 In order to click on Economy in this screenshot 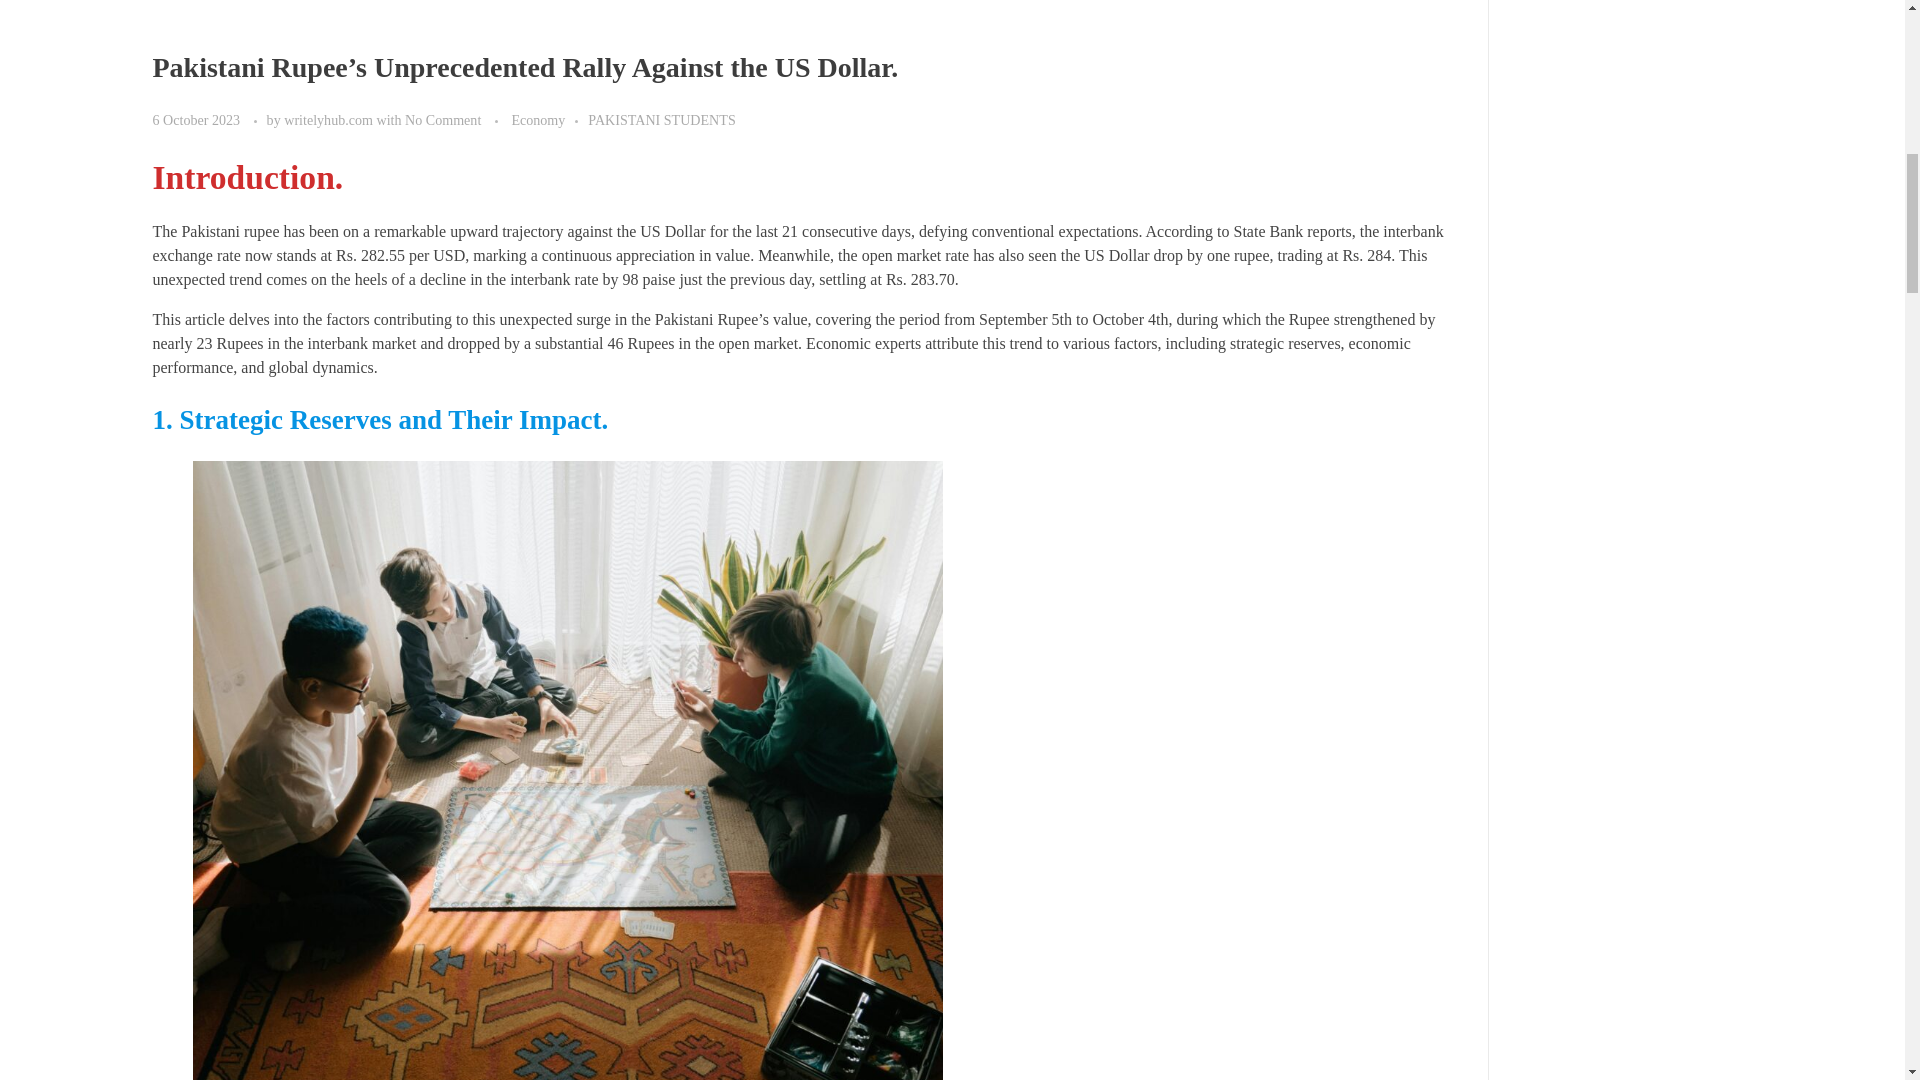, I will do `click(548, 120)`.